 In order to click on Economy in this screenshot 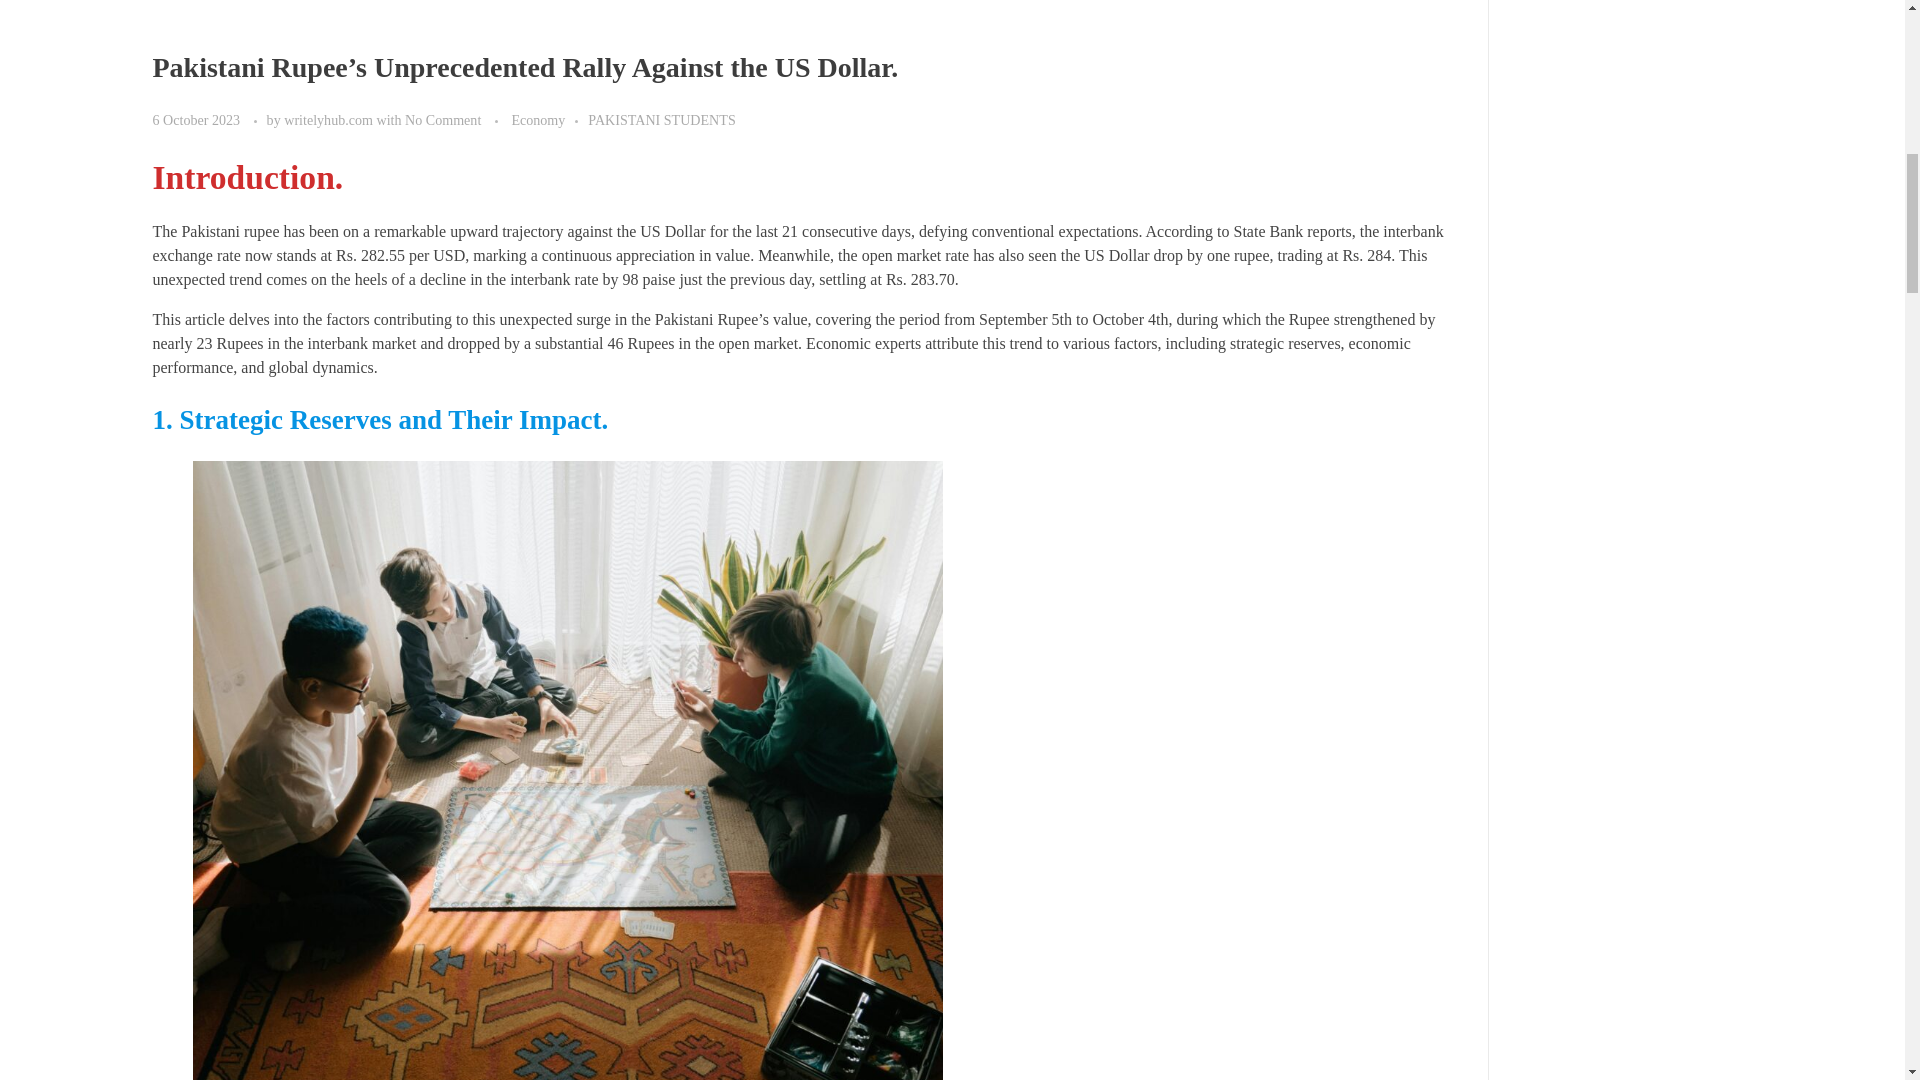, I will do `click(548, 120)`.